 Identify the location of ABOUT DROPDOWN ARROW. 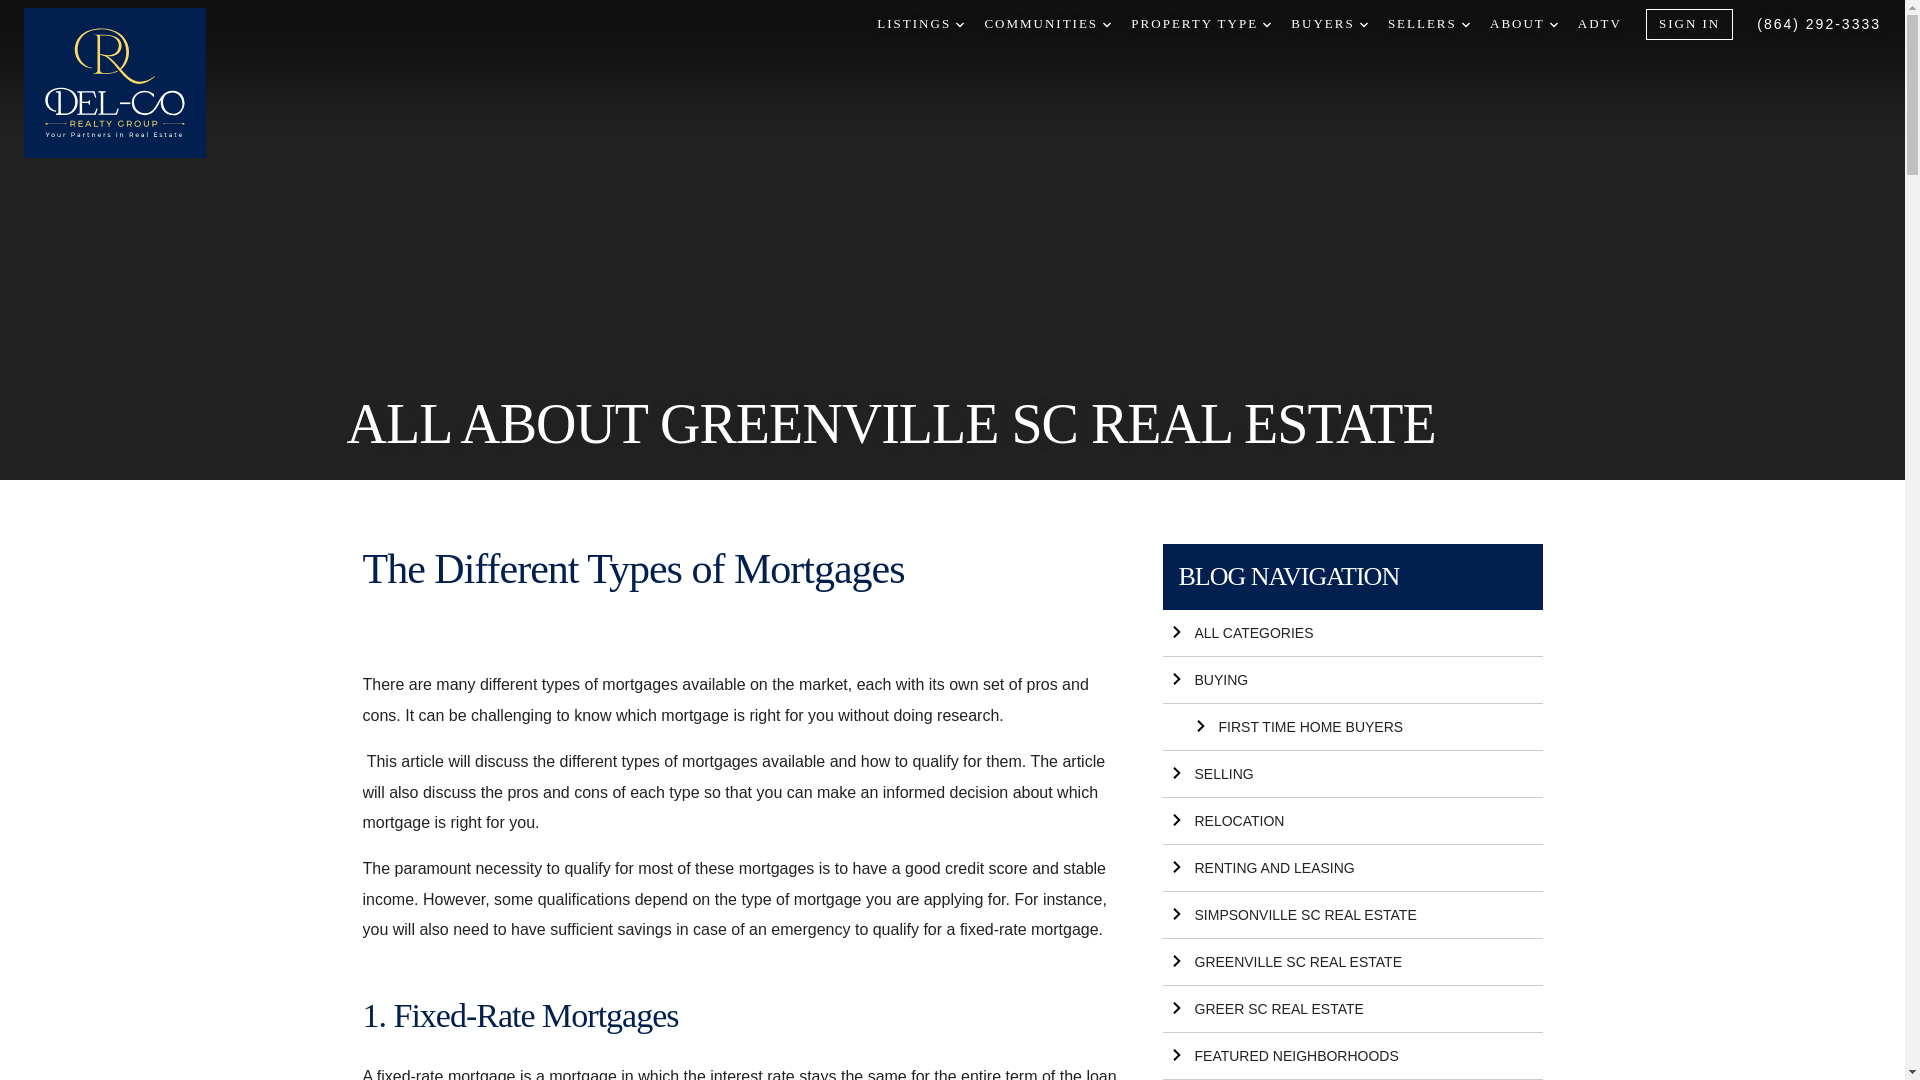
(1523, 24).